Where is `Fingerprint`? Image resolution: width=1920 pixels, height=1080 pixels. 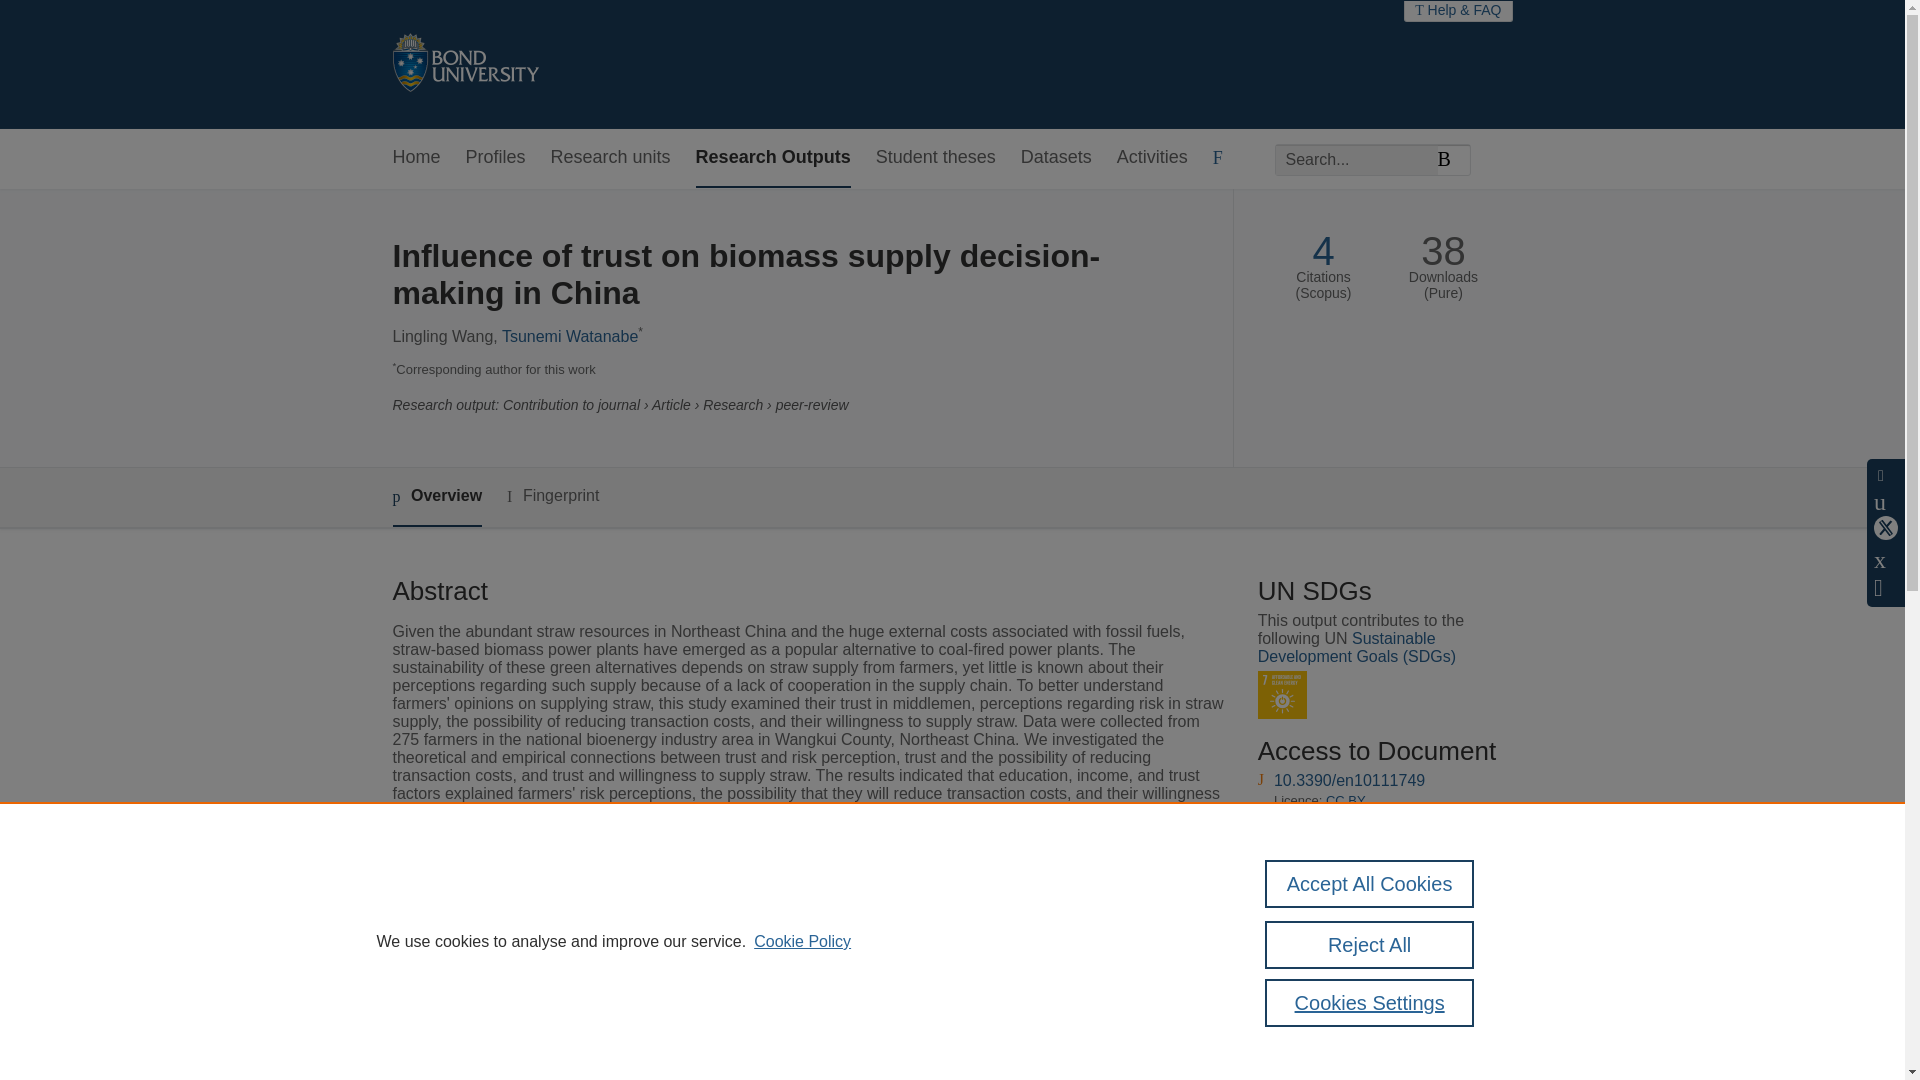 Fingerprint is located at coordinates (552, 496).